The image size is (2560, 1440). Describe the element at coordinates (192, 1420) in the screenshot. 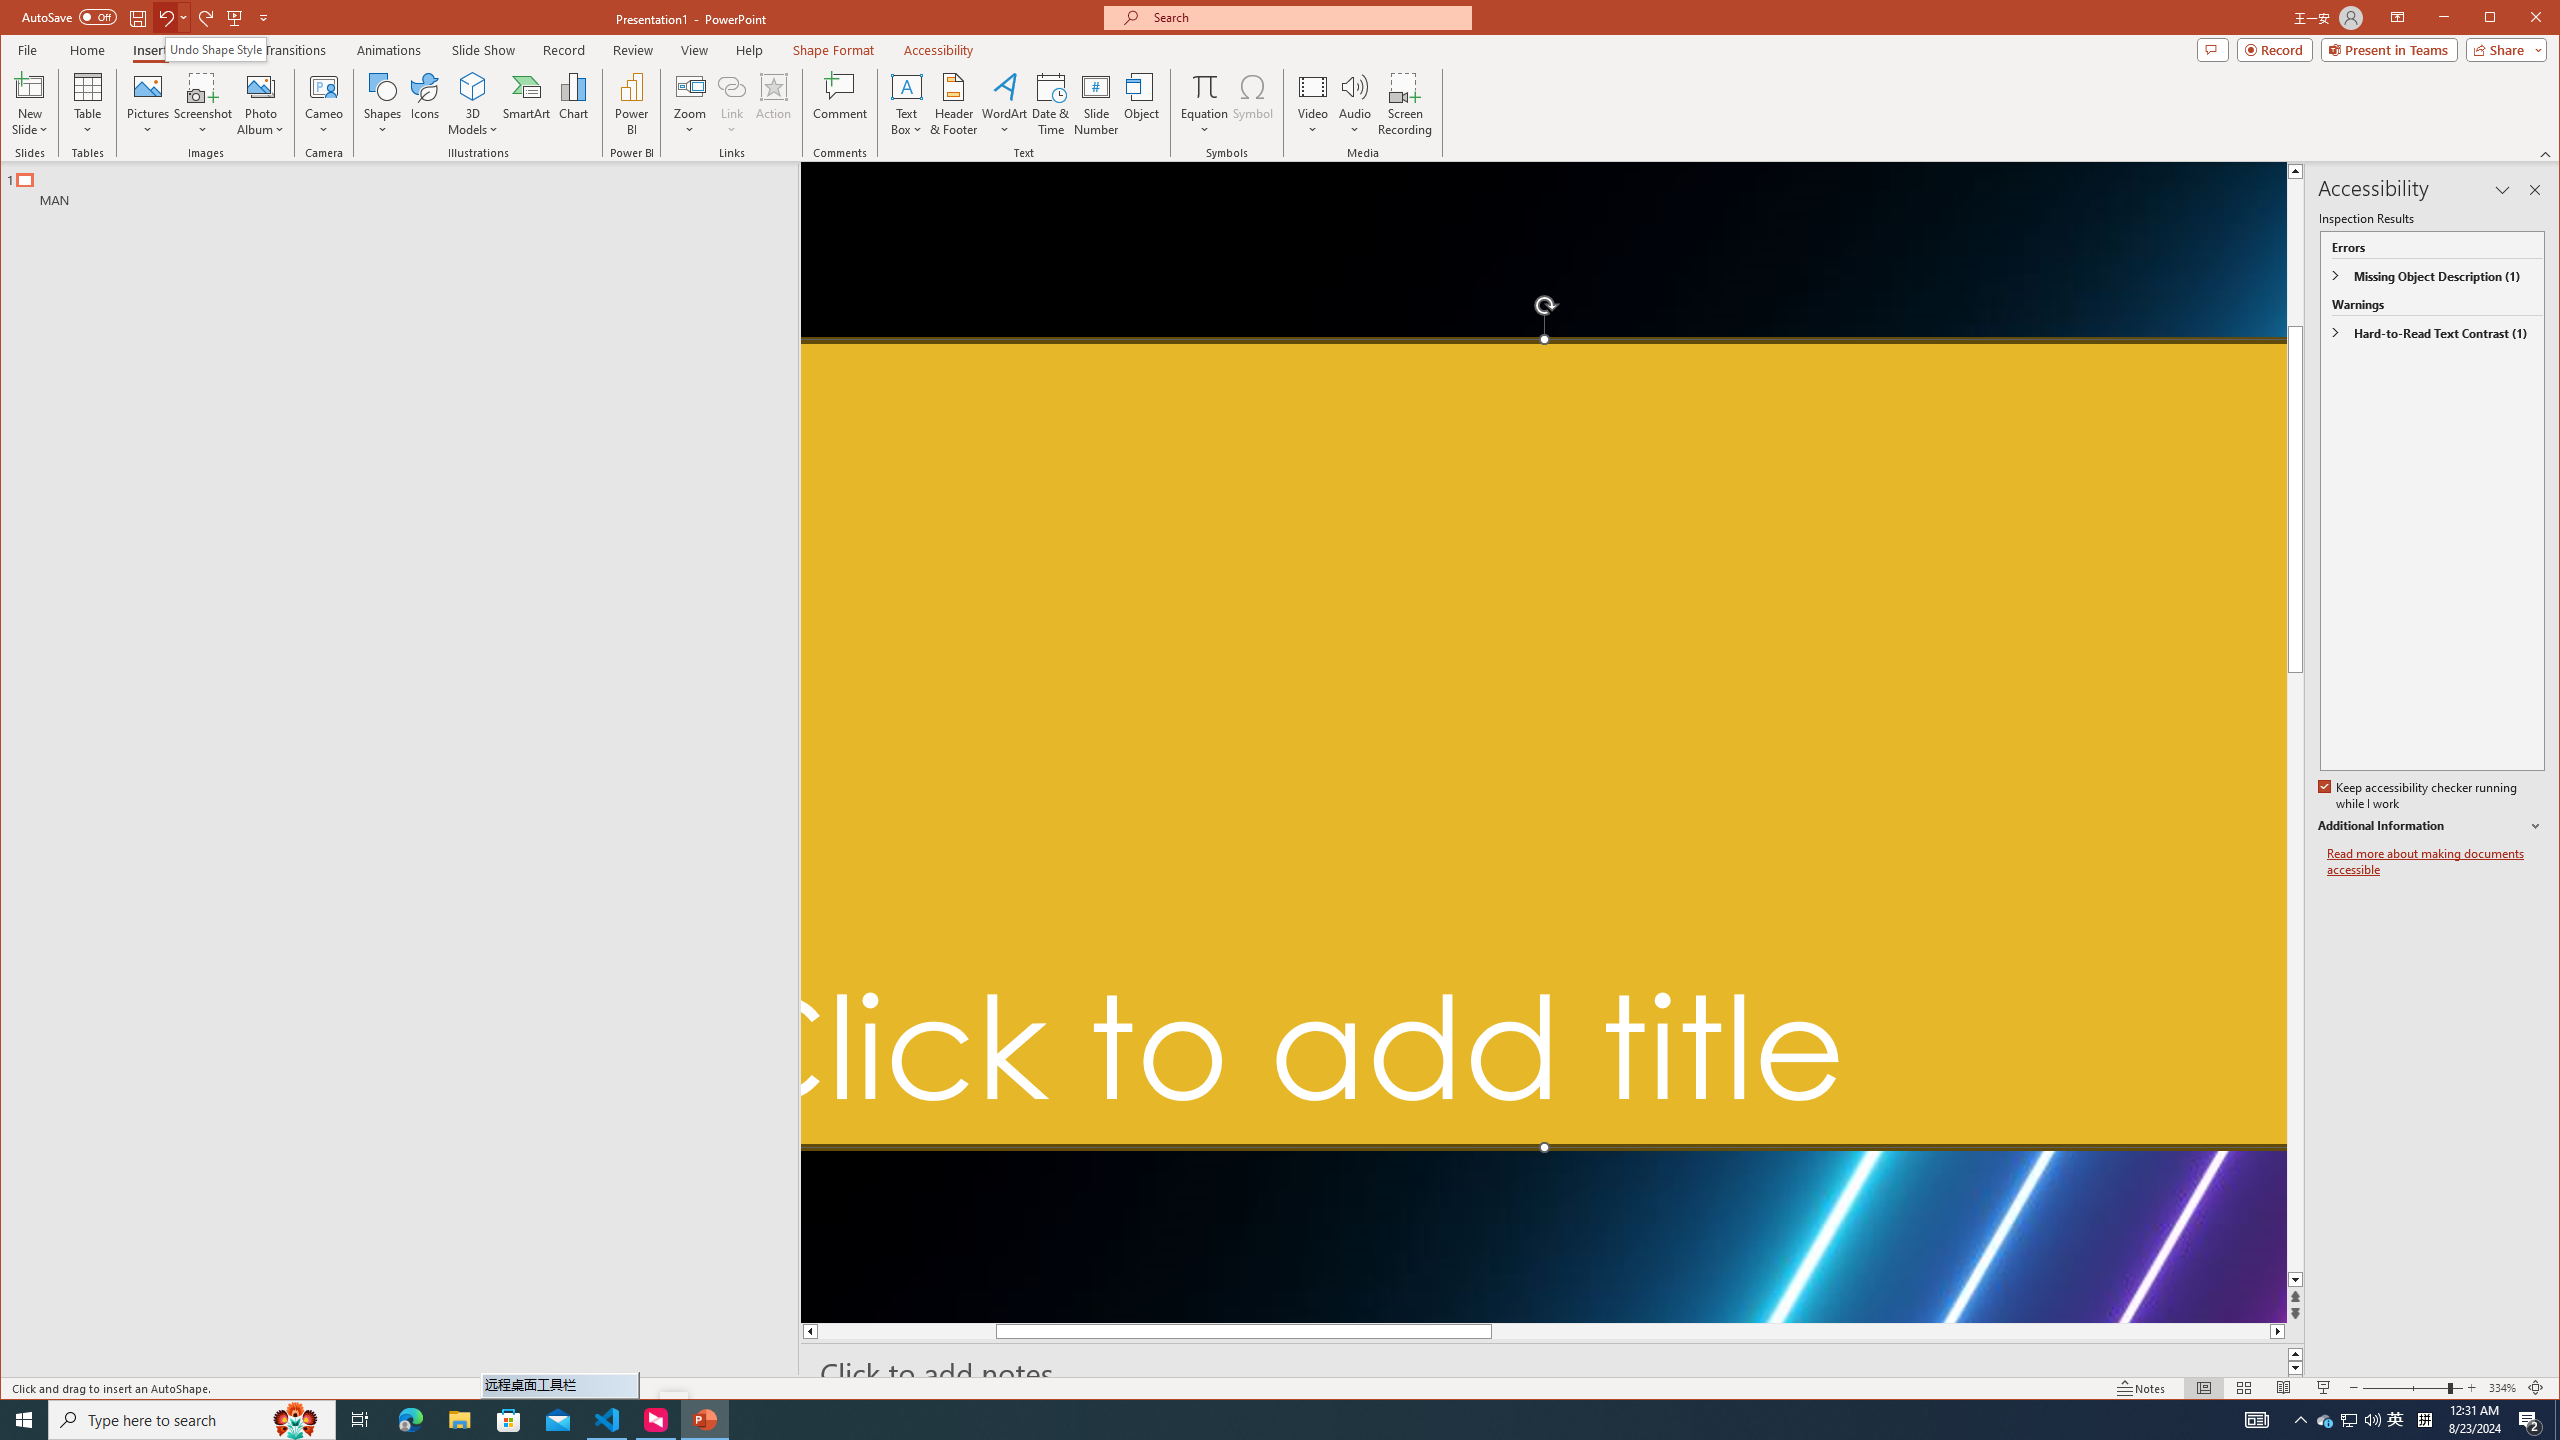

I see `Type here to search` at that location.